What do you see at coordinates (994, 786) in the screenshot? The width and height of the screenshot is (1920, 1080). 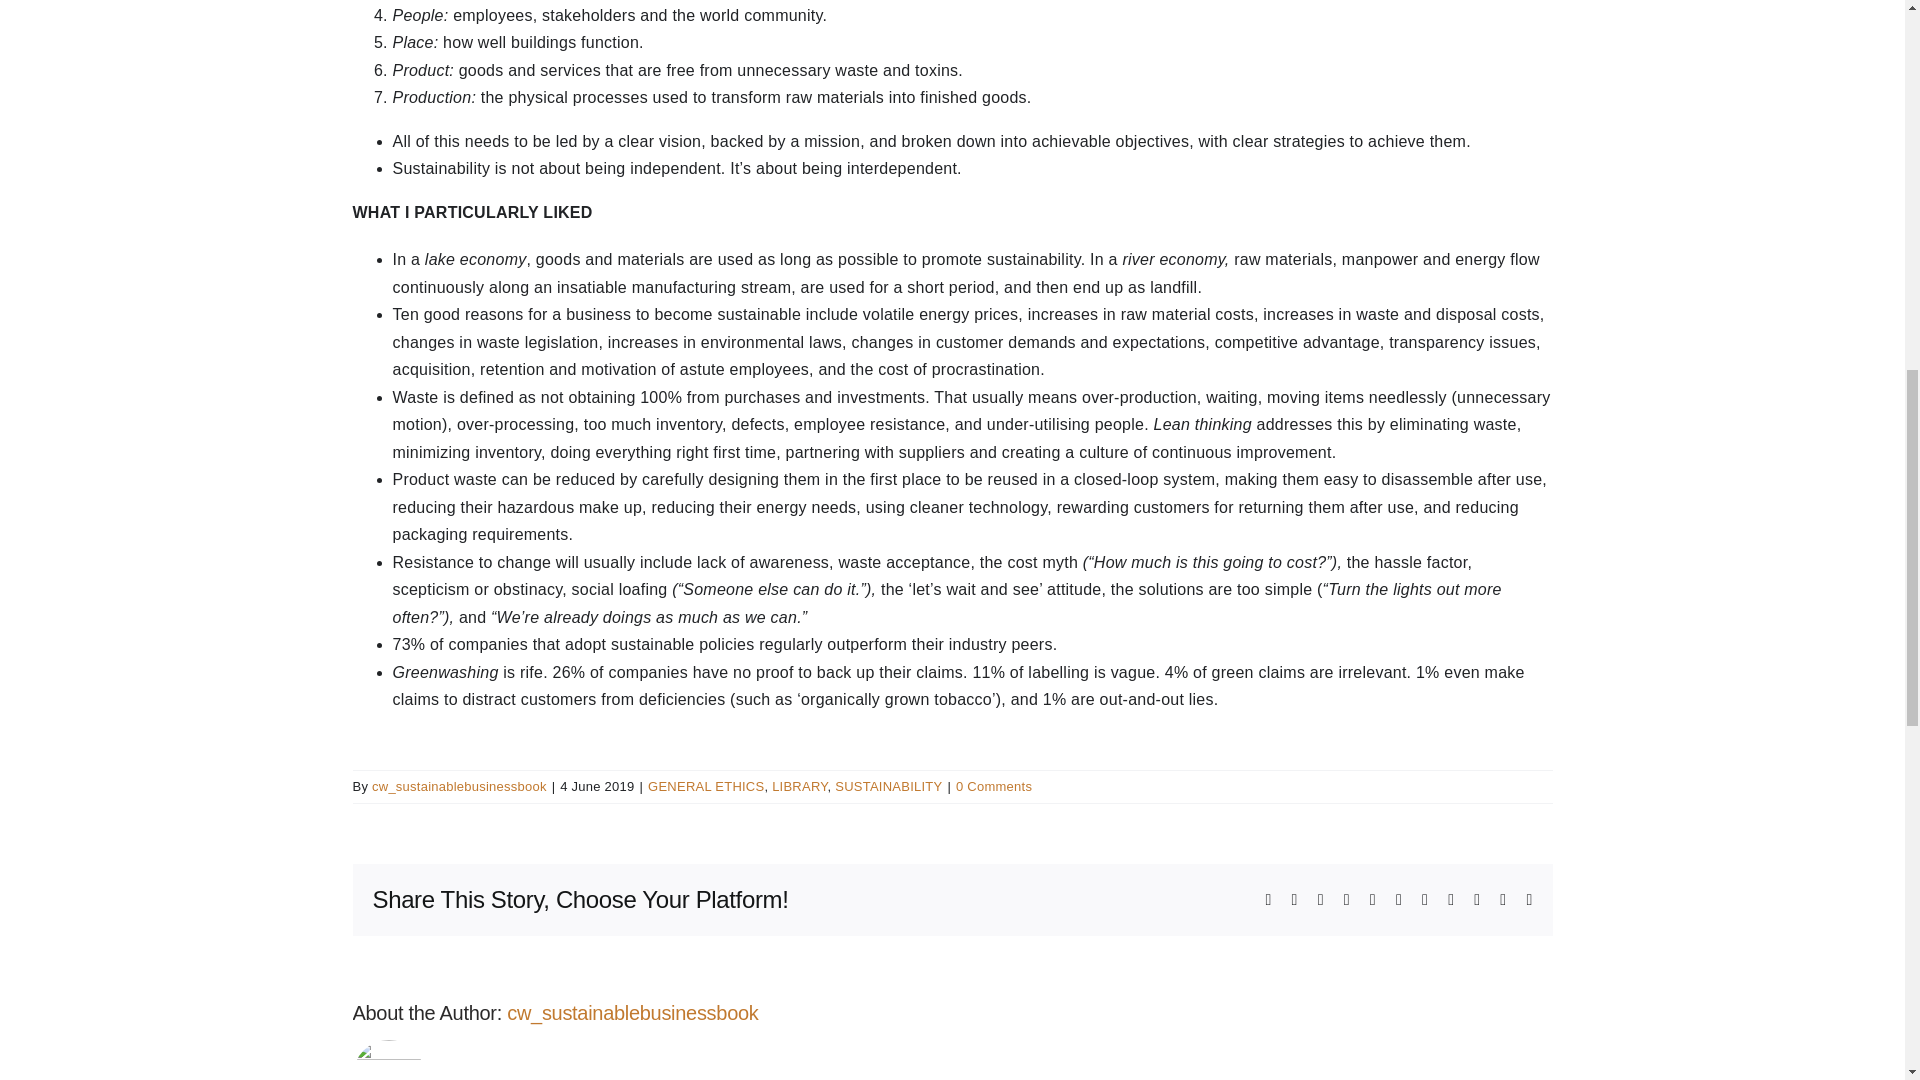 I see `0 Comments` at bounding box center [994, 786].